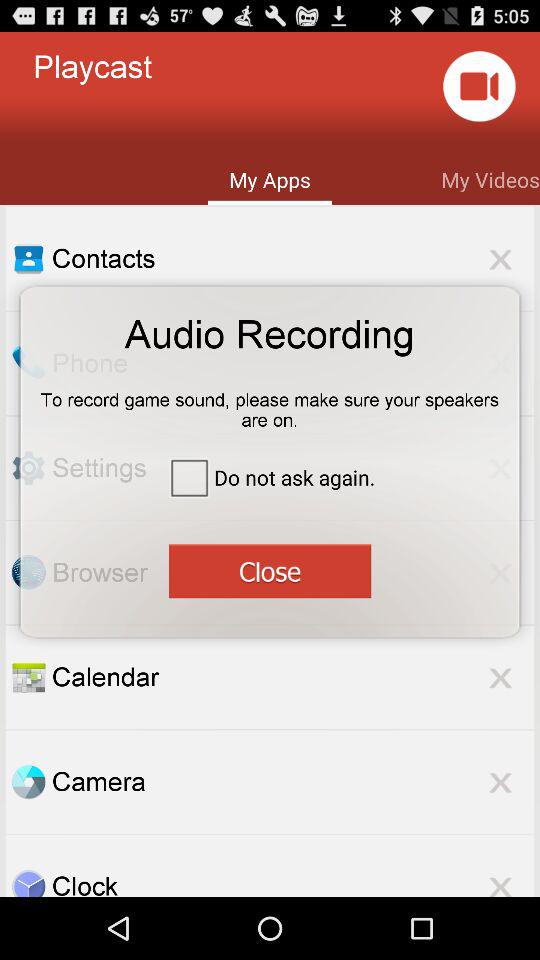 The height and width of the screenshot is (960, 540). I want to click on jump to the to record game icon, so click(270, 403).